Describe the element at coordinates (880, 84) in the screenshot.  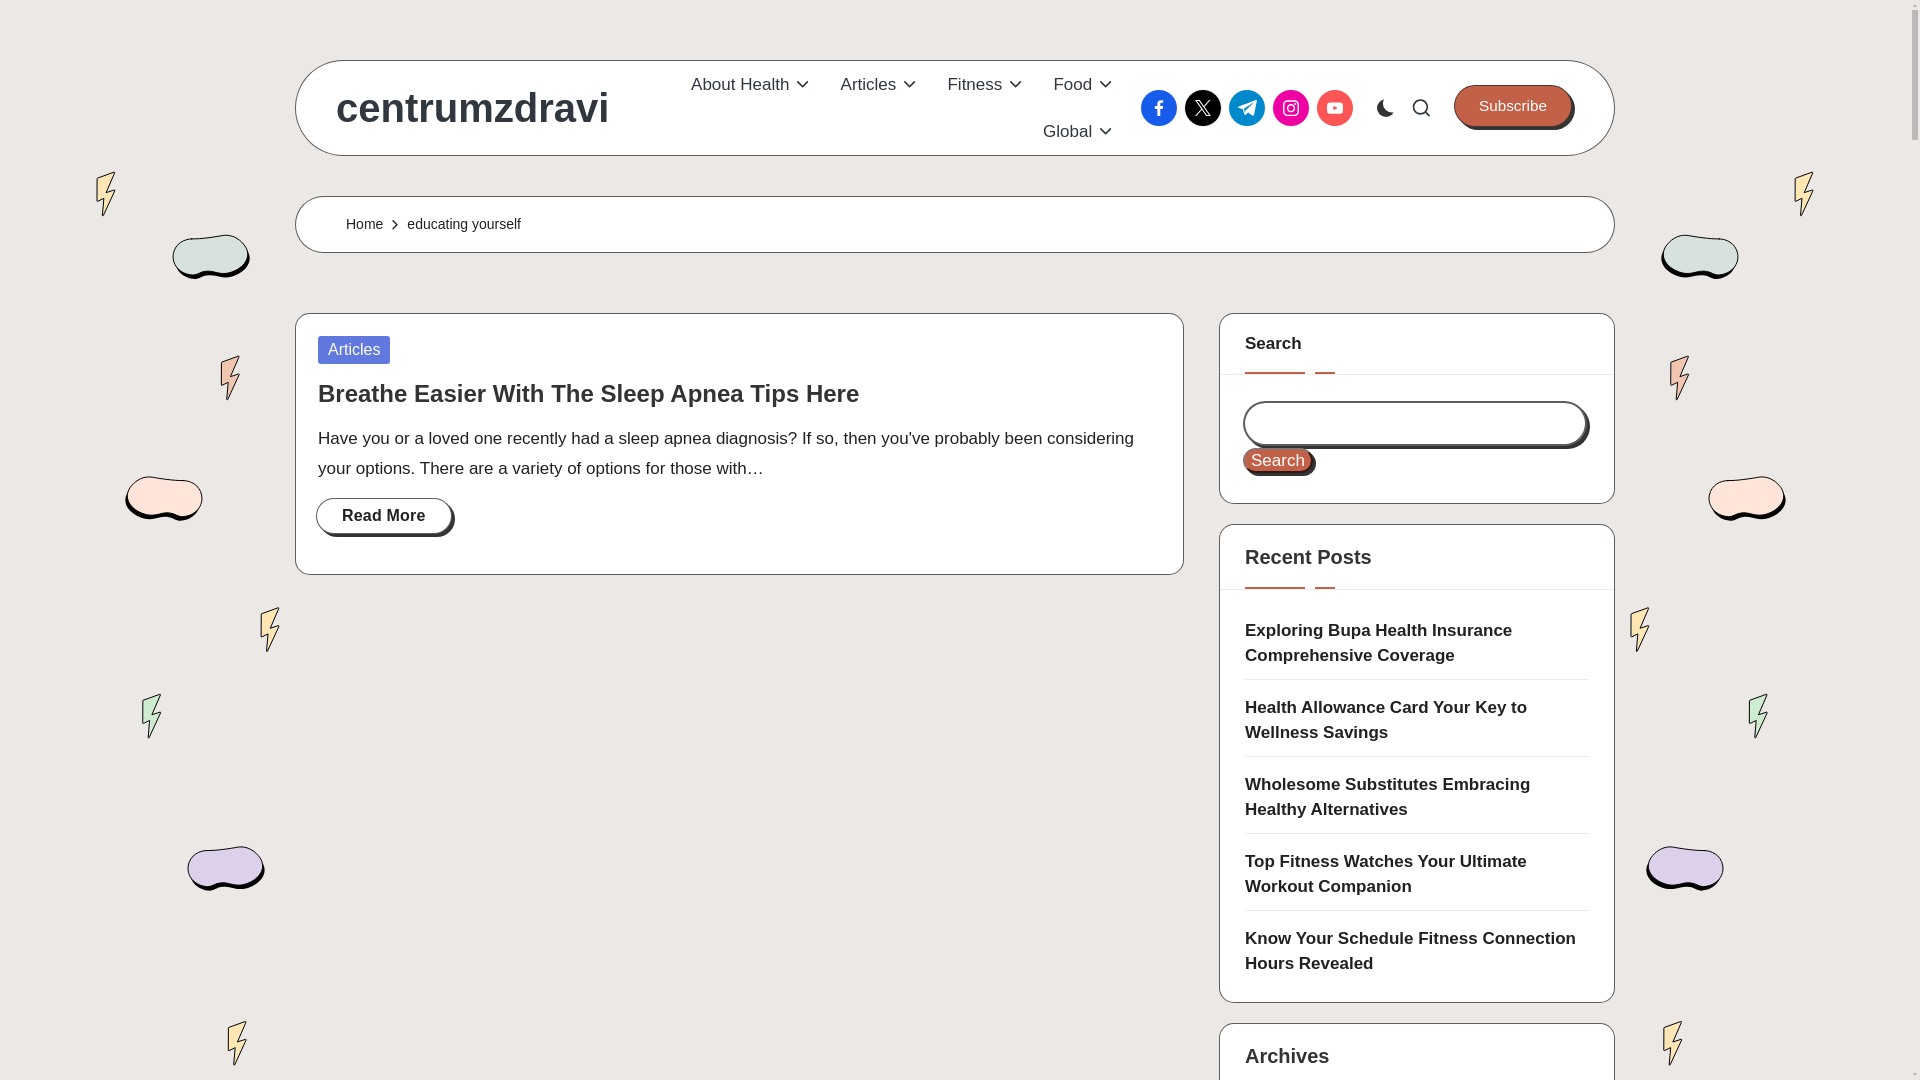
I see `Articles` at that location.